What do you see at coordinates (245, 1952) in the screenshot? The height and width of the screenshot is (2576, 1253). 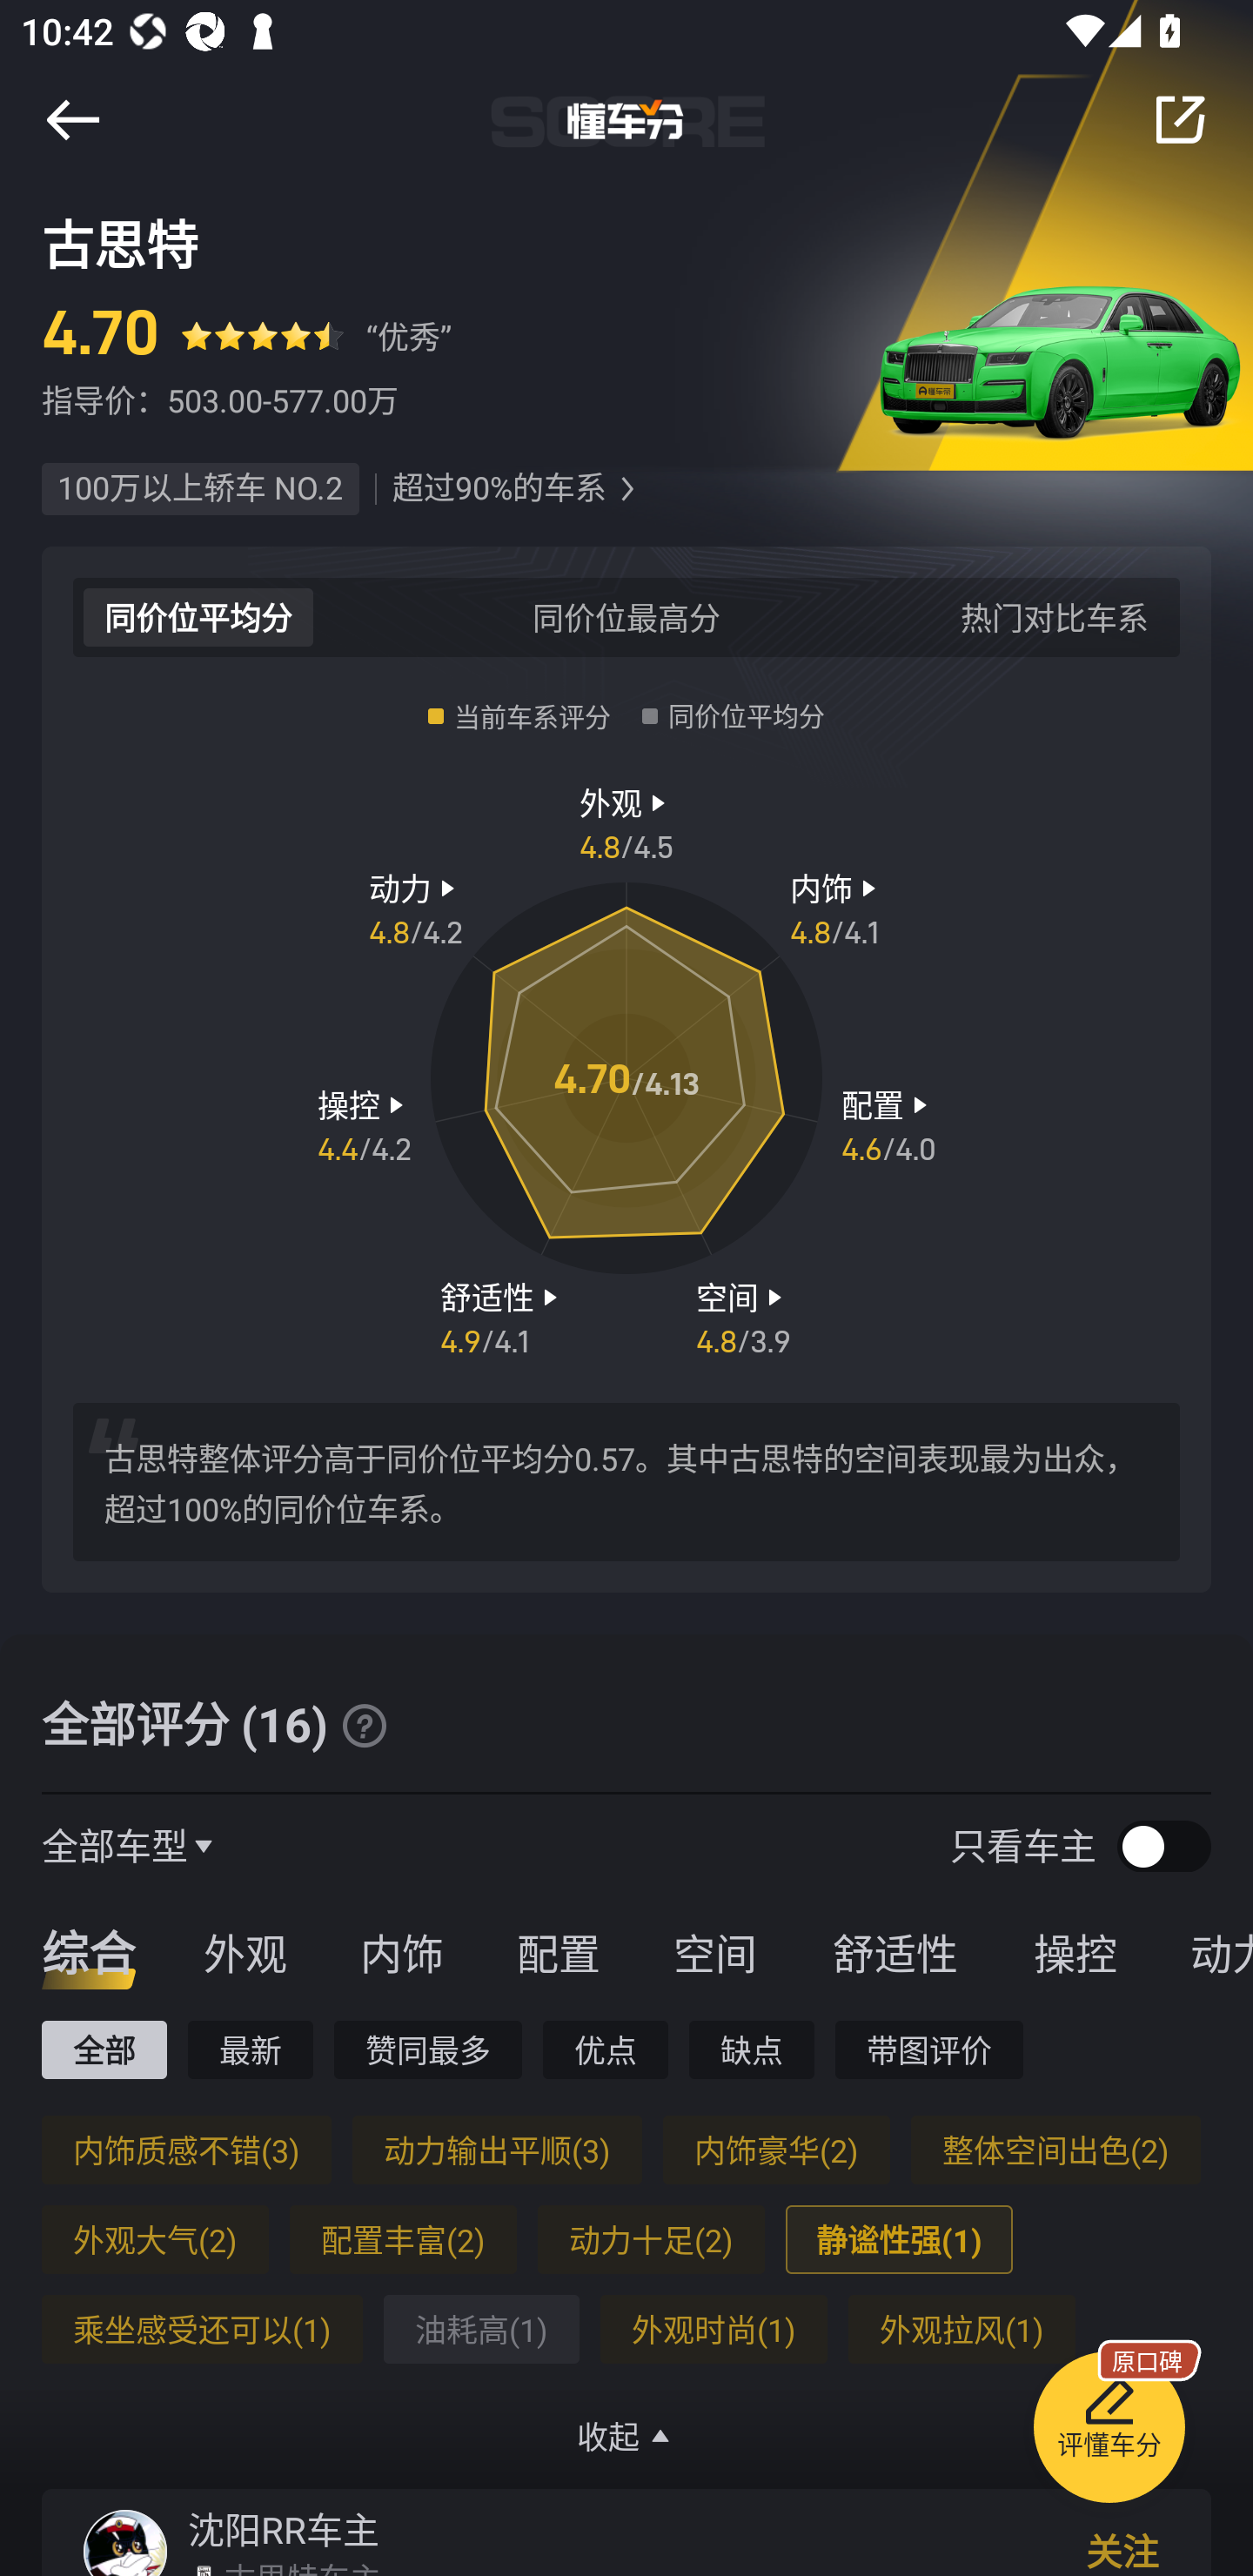 I see `外观` at bounding box center [245, 1952].